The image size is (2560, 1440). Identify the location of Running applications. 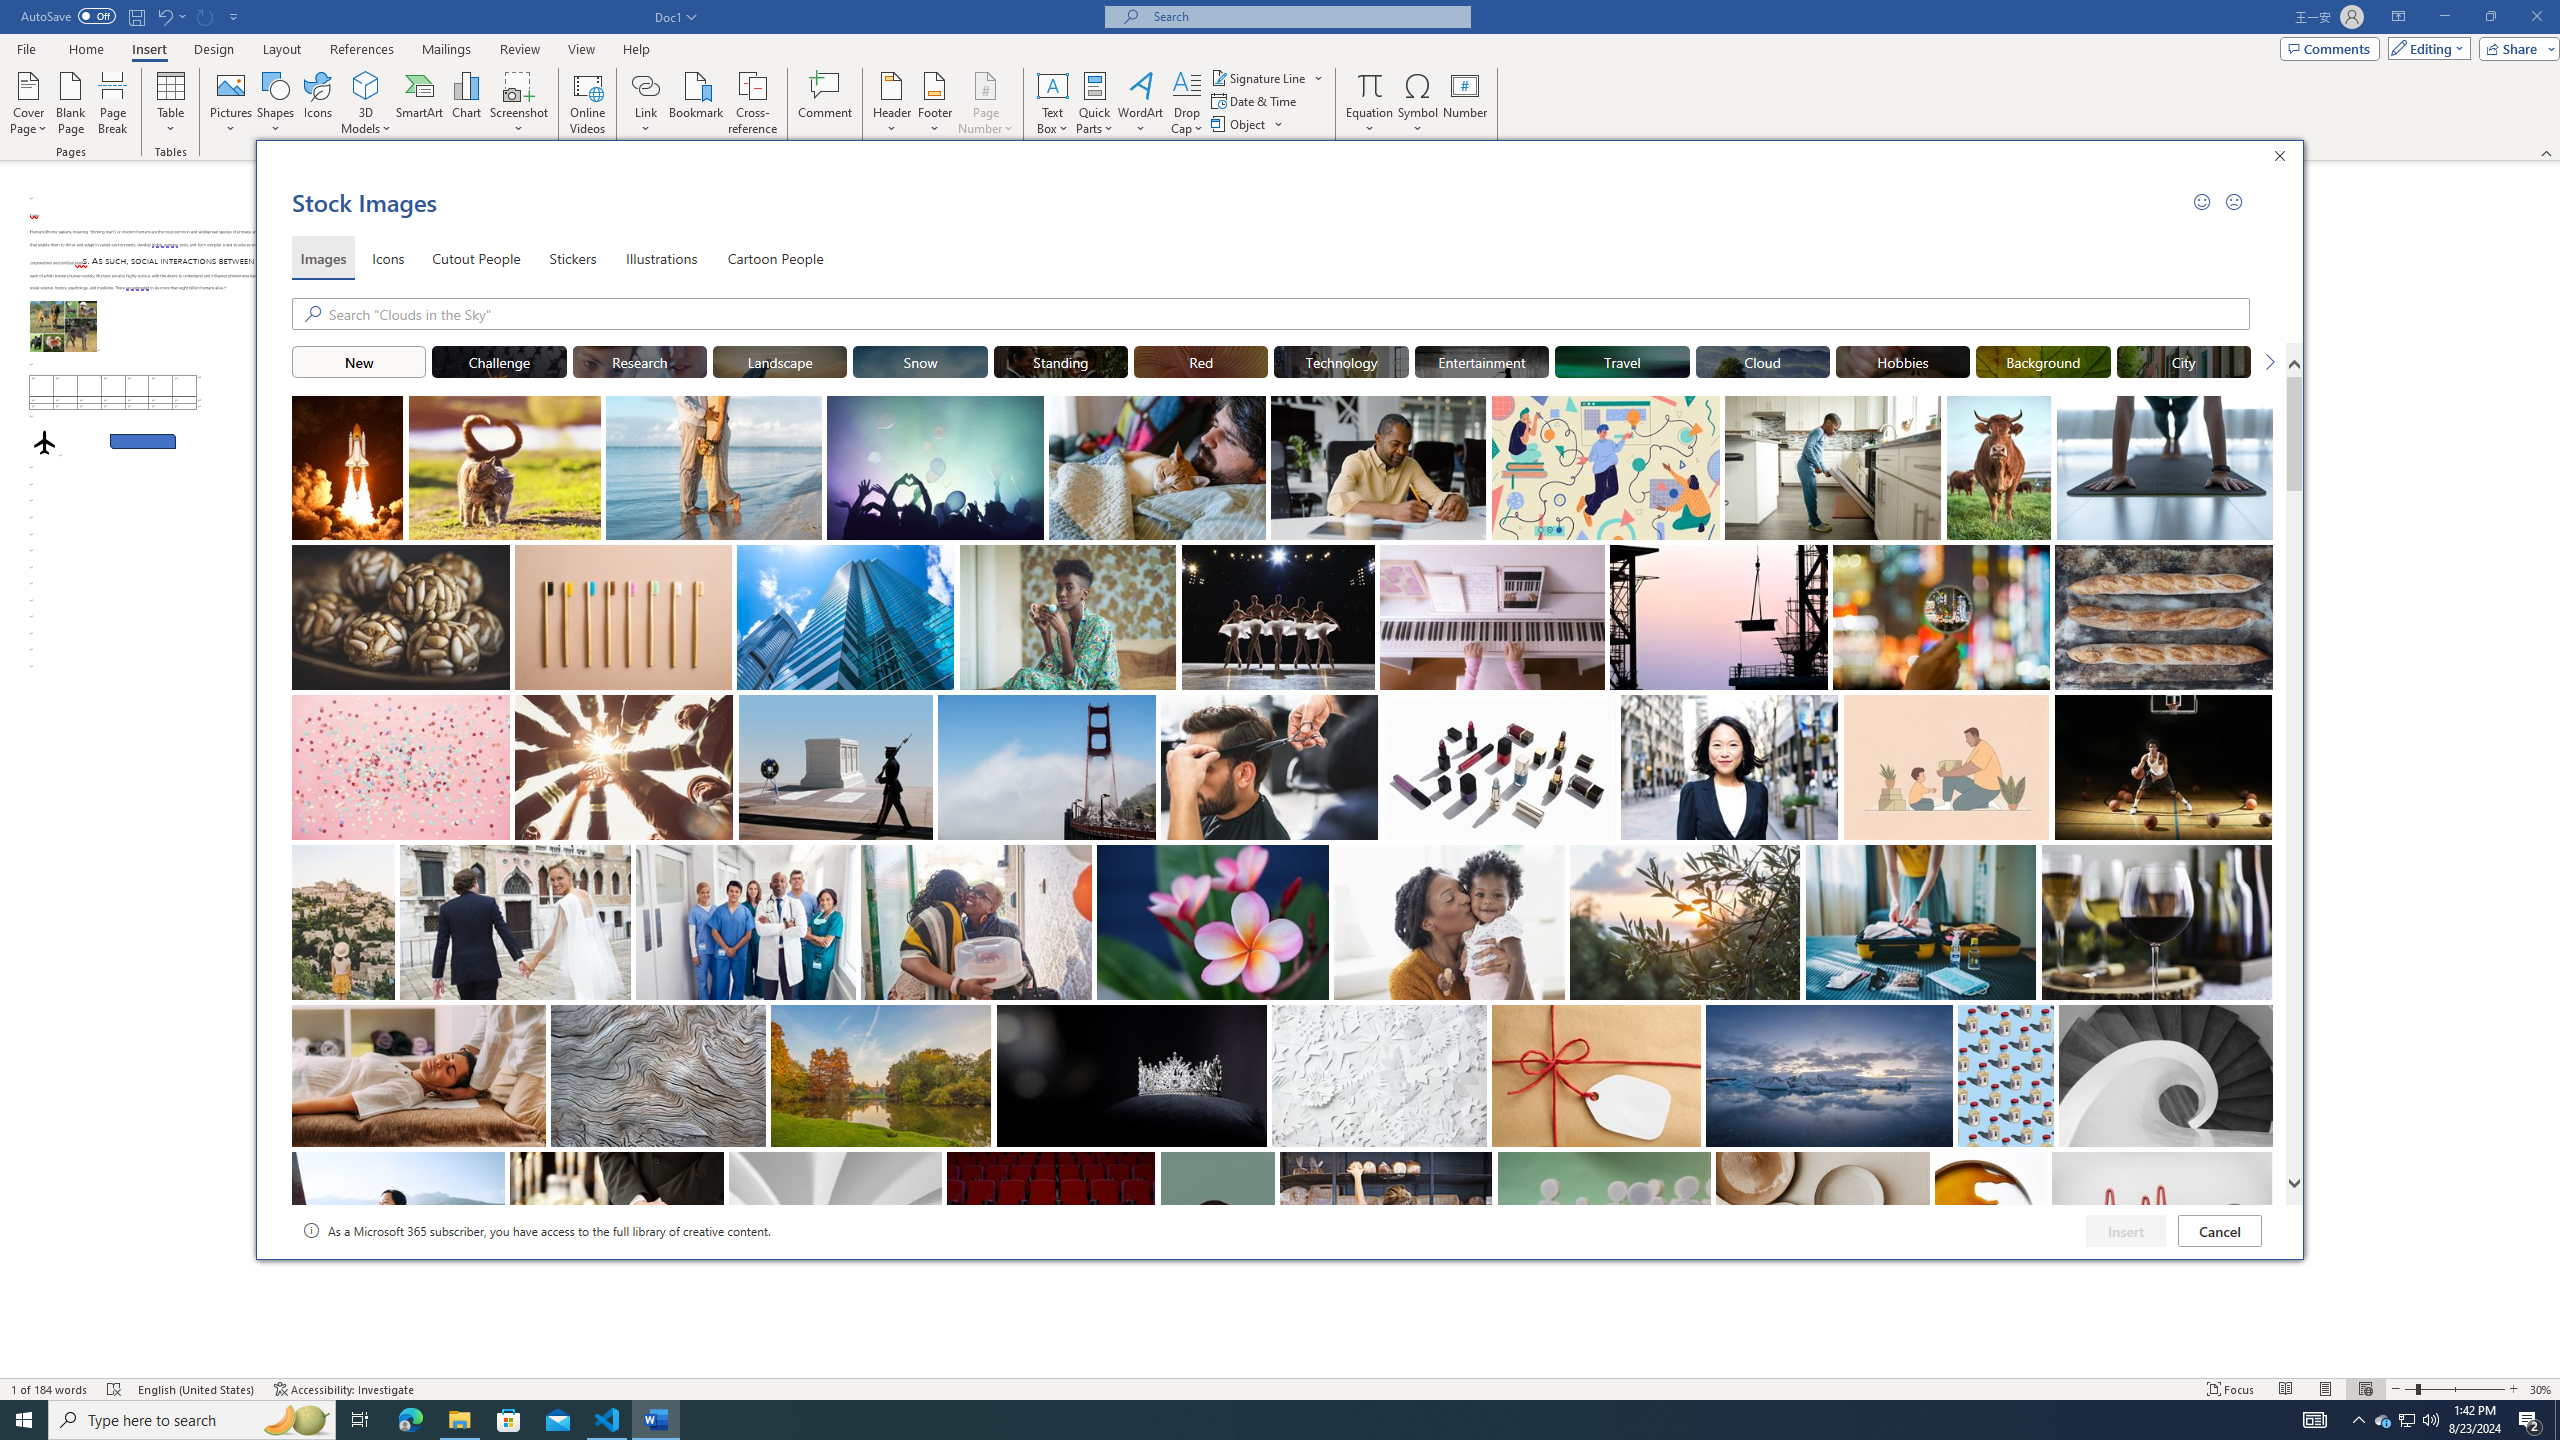
(1262, 1420).